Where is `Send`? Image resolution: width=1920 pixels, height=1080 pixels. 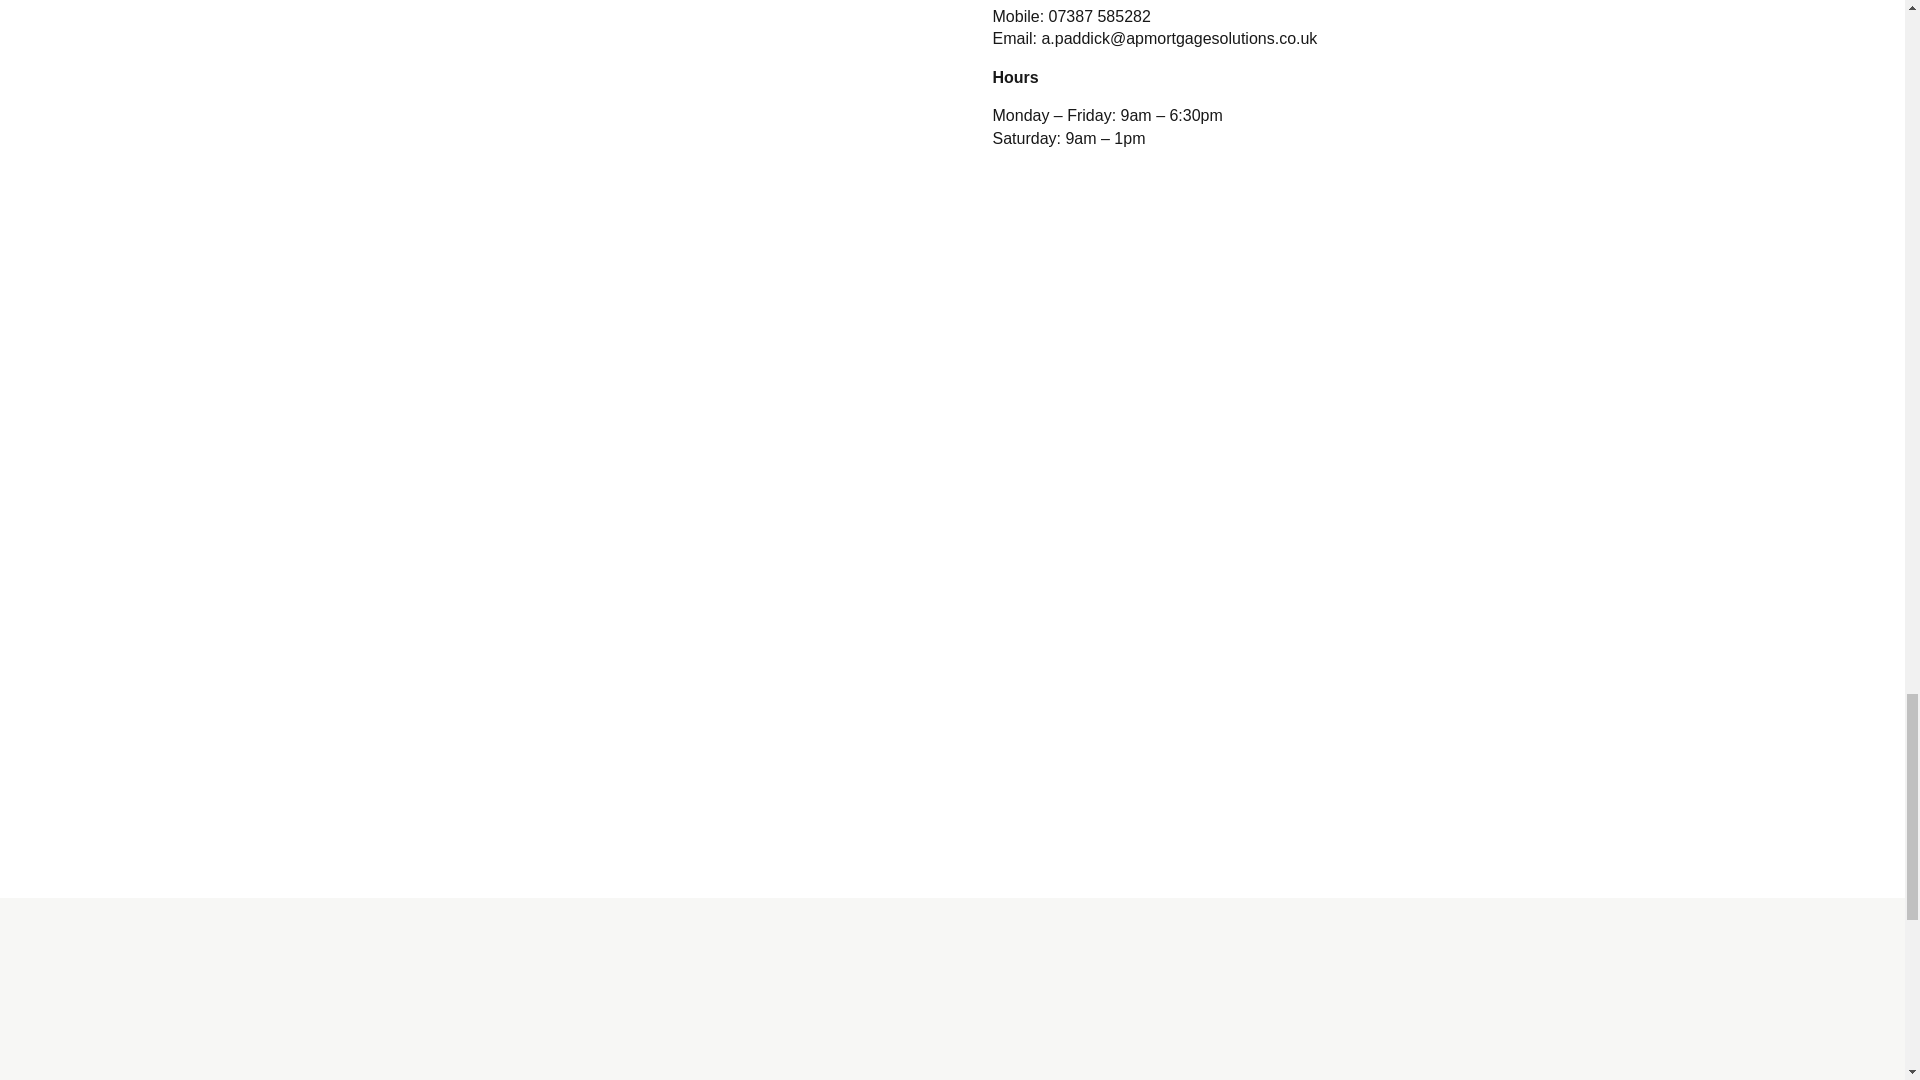 Send is located at coordinates (641, 734).